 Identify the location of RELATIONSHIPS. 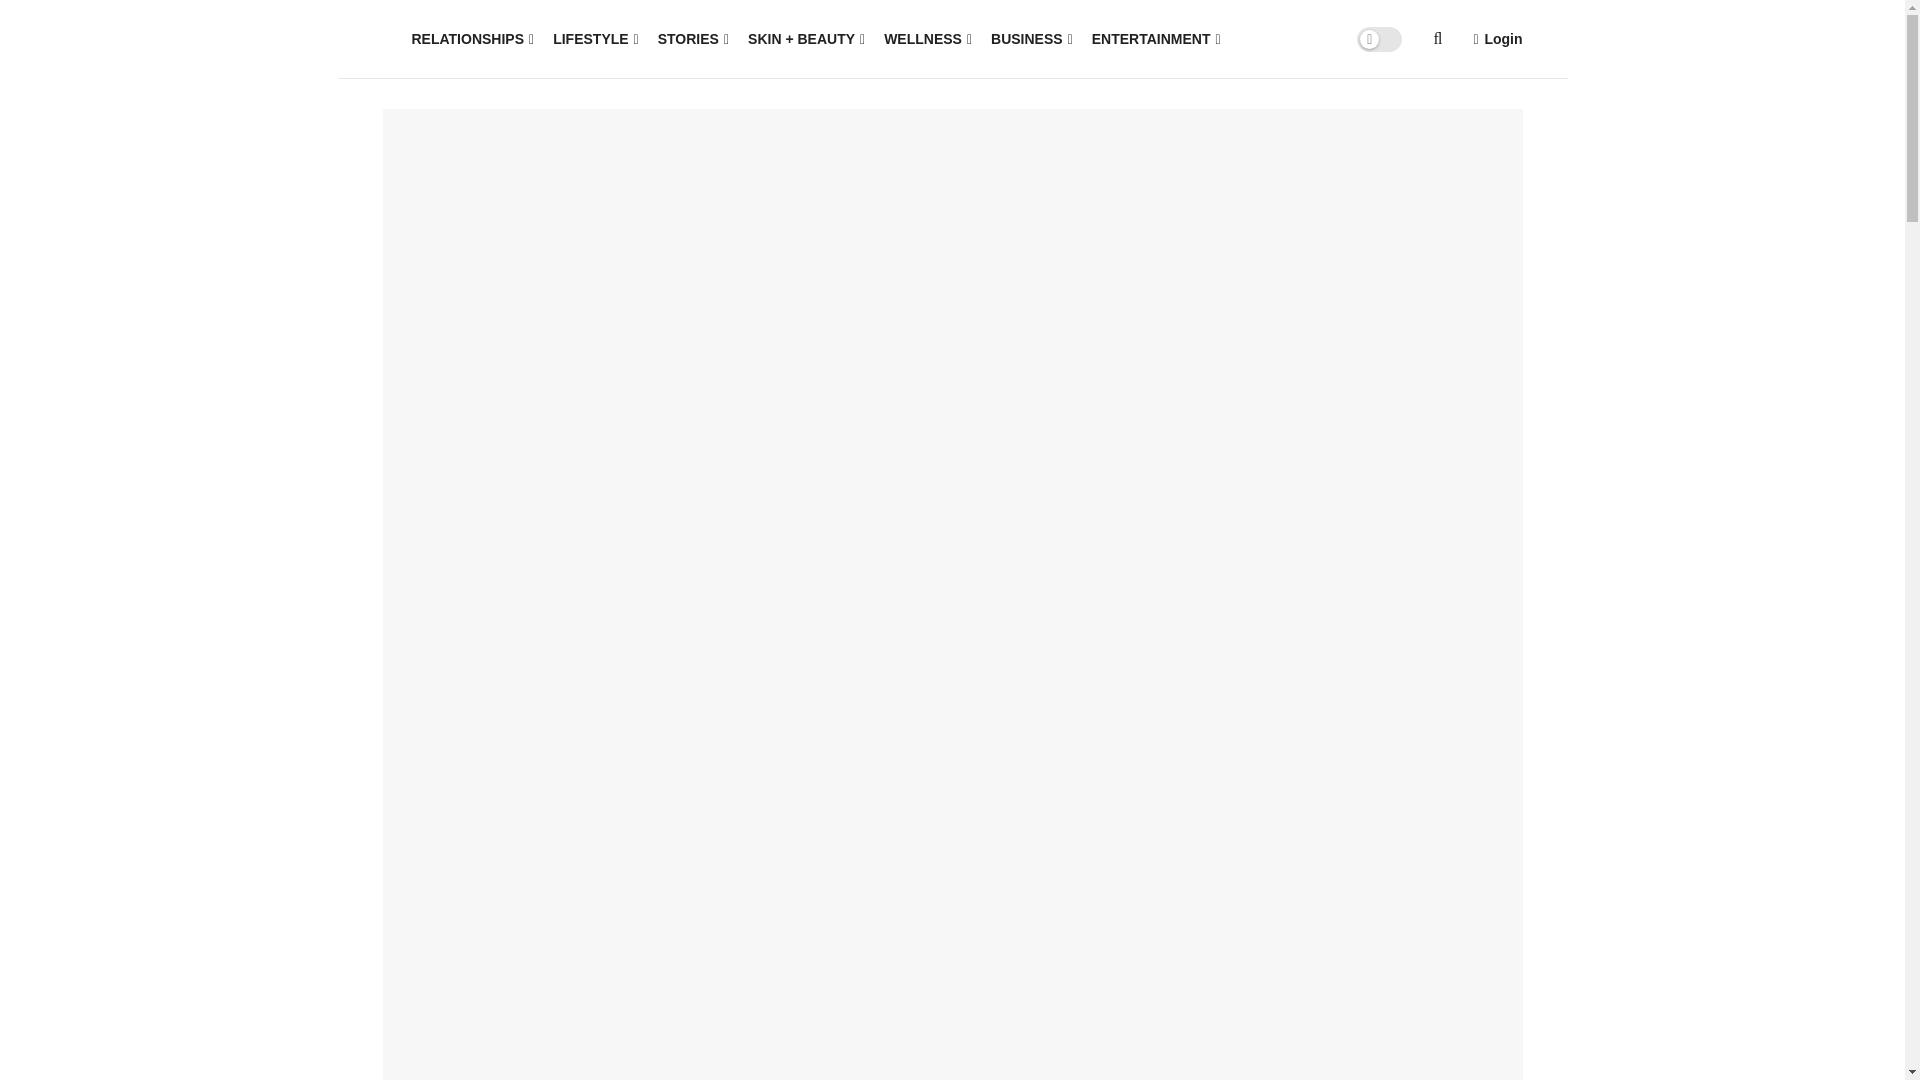
(472, 38).